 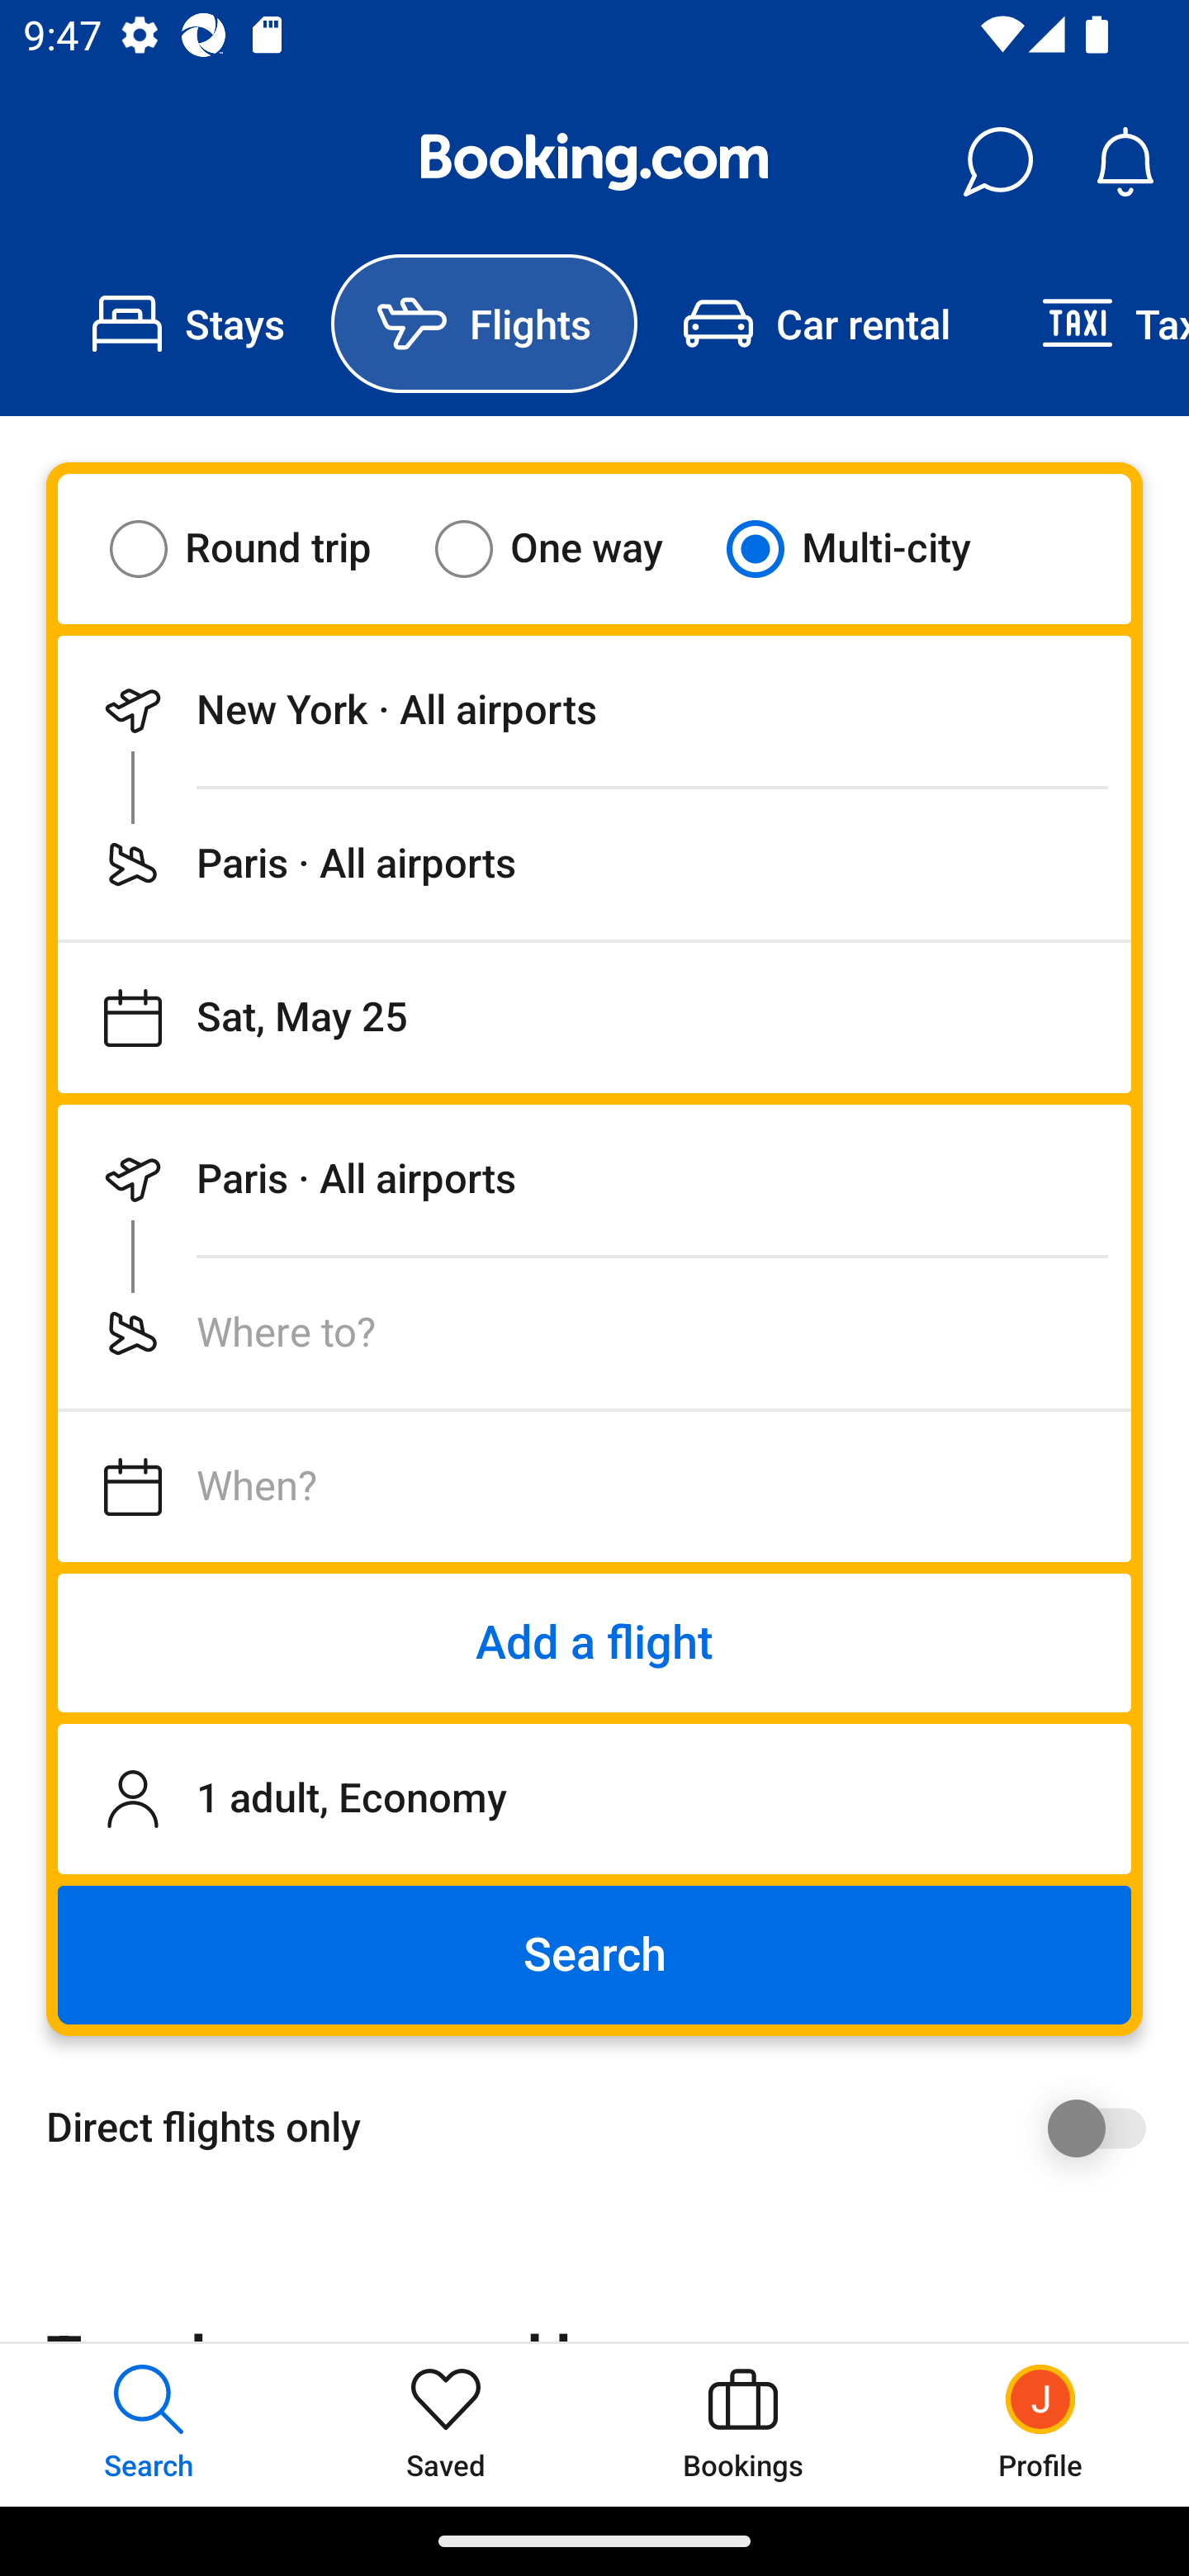 What do you see at coordinates (606, 2127) in the screenshot?
I see `Direct flights only` at bounding box center [606, 2127].